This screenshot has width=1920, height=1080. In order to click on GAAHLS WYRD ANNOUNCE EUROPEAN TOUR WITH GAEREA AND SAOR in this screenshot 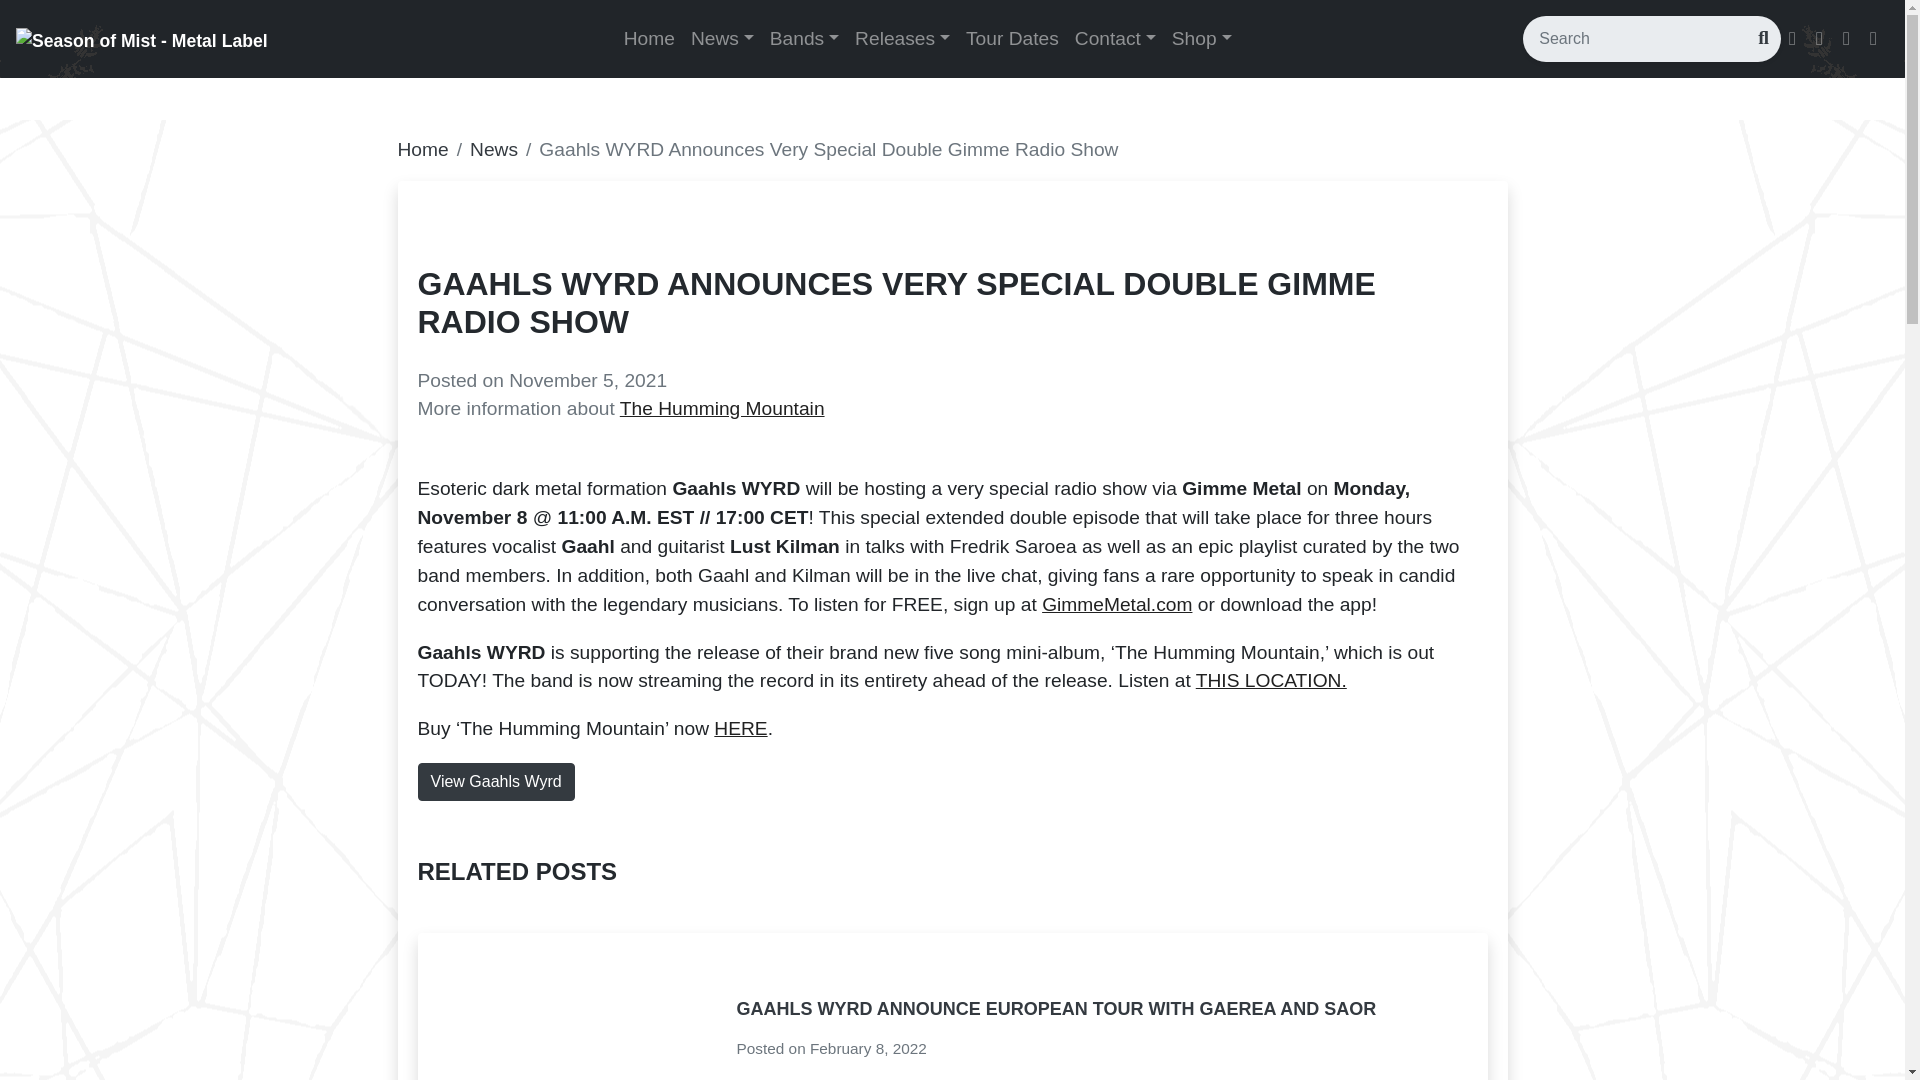, I will do `click(1056, 1009)`.